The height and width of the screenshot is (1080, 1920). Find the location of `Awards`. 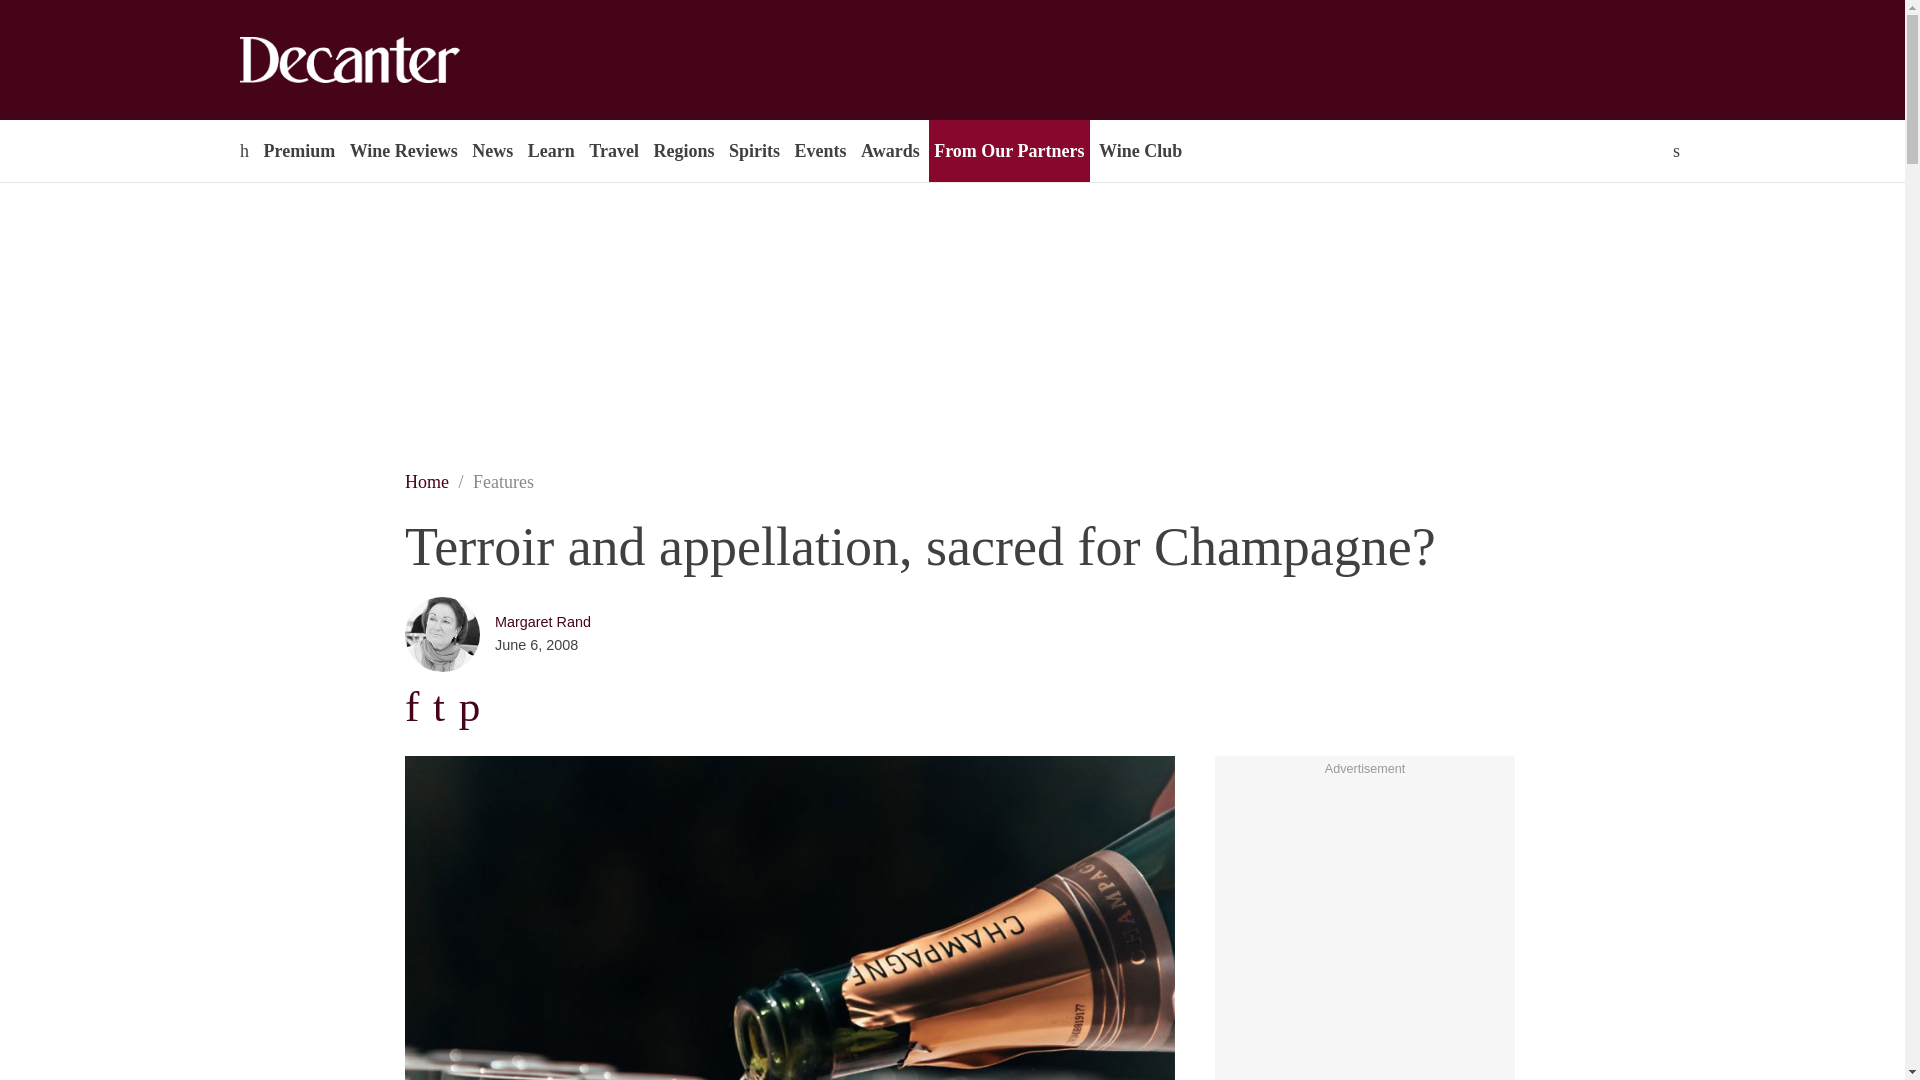

Awards is located at coordinates (890, 150).